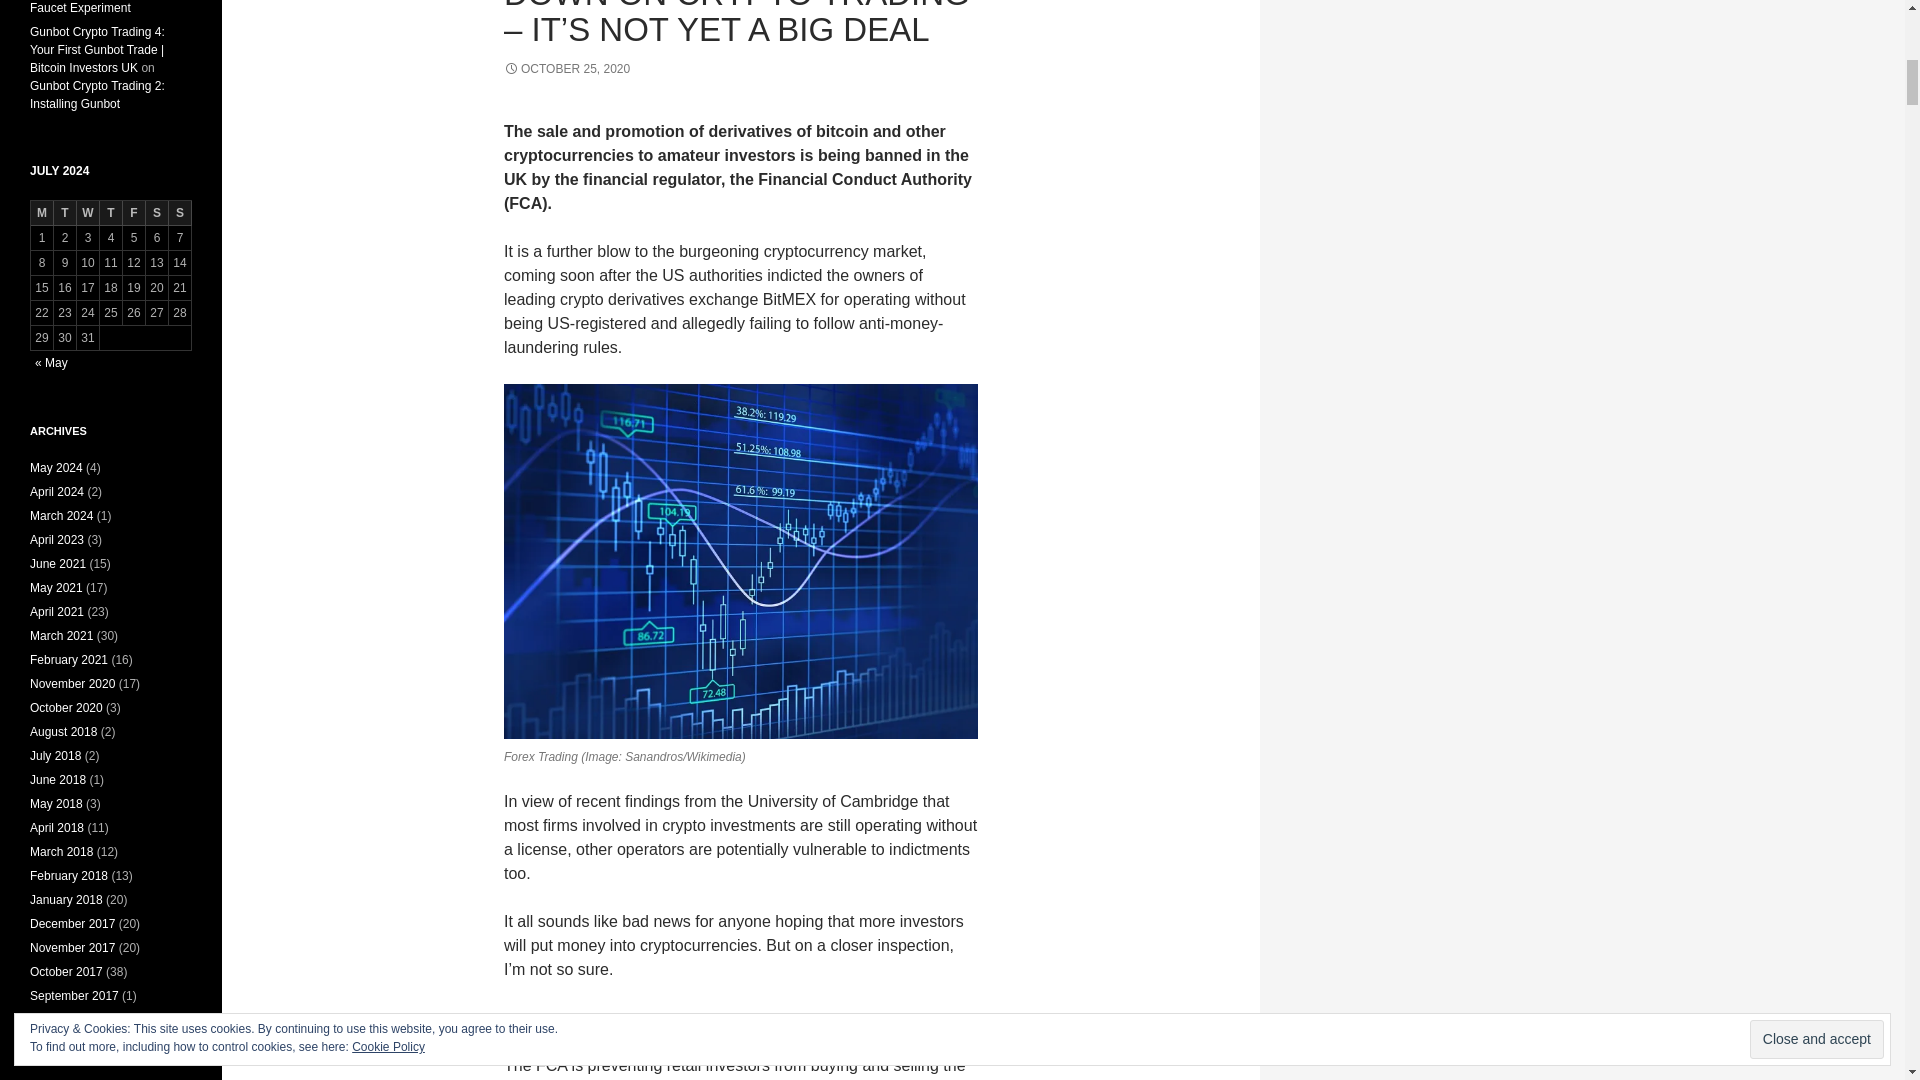 This screenshot has width=1920, height=1080. Describe the element at coordinates (88, 212) in the screenshot. I see `Wednesday` at that location.